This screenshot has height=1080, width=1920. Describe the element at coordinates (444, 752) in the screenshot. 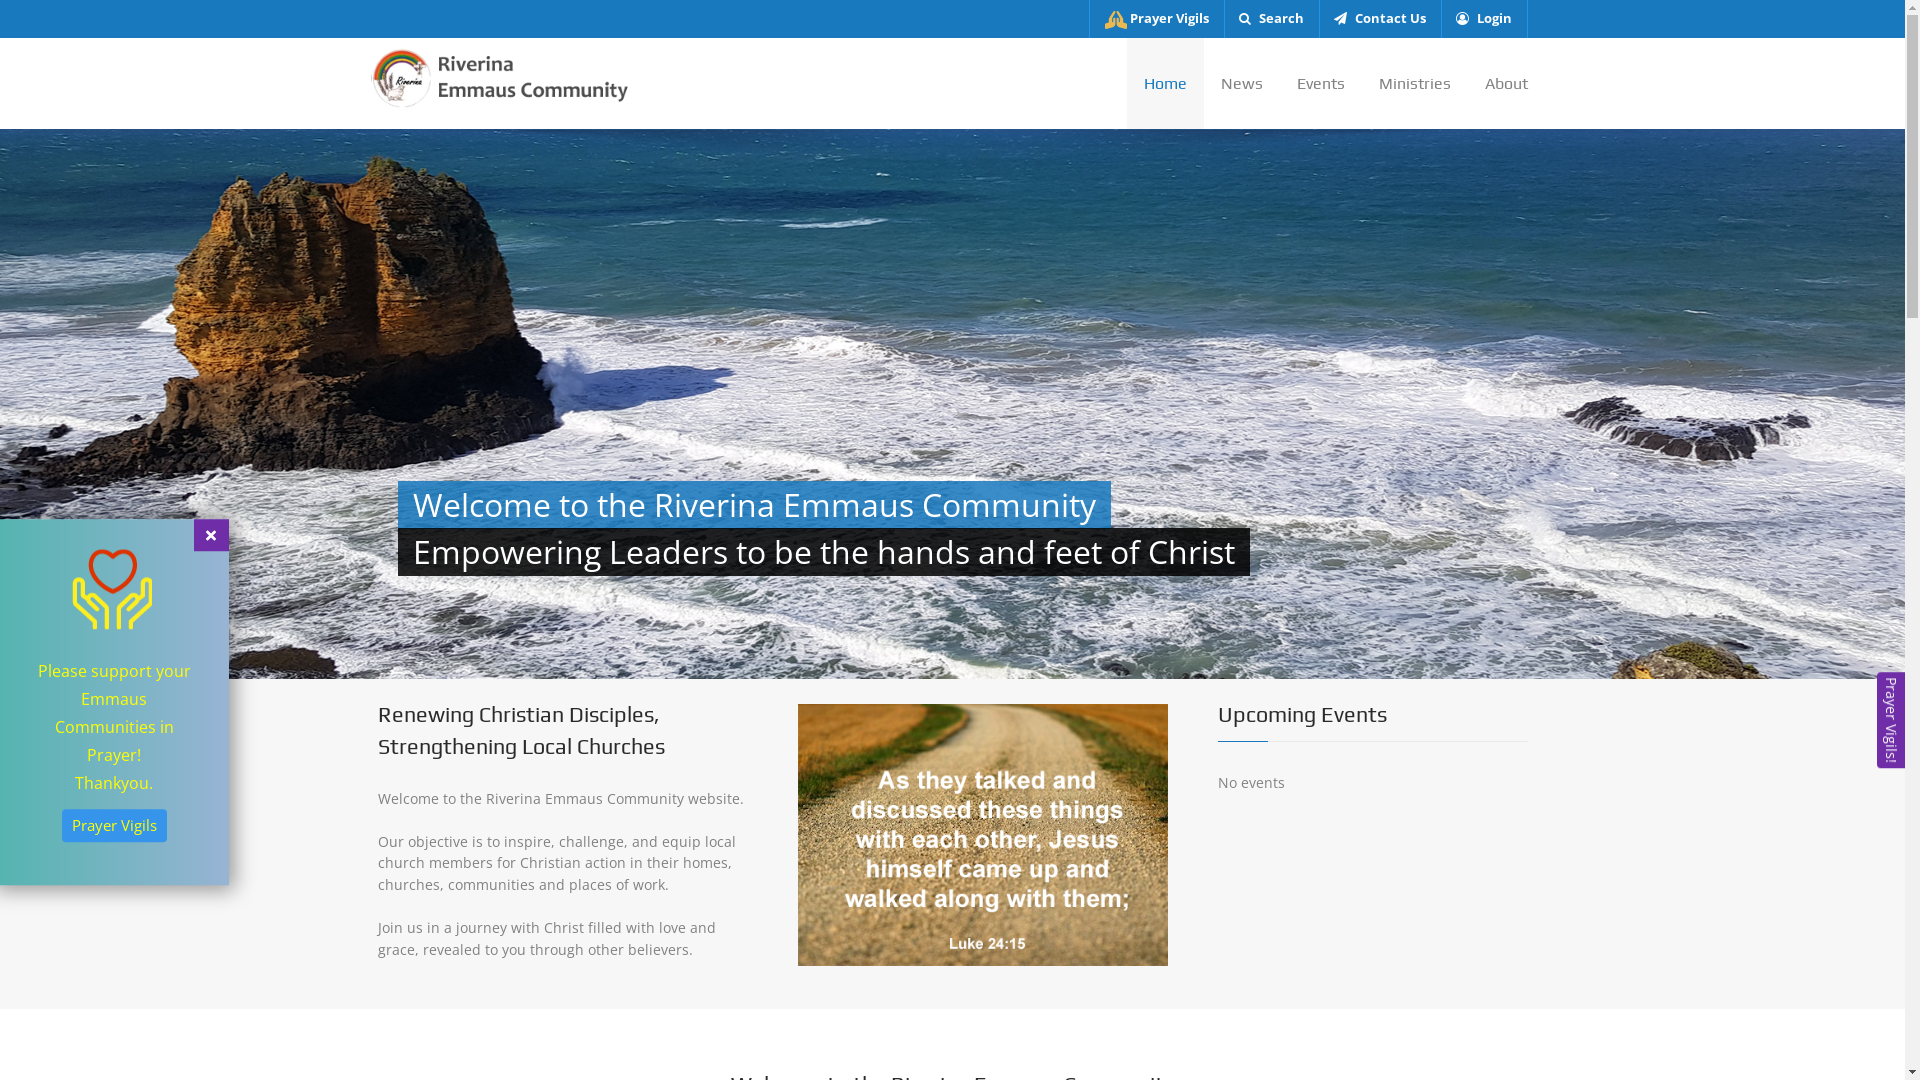

I see `General Enquiry` at that location.